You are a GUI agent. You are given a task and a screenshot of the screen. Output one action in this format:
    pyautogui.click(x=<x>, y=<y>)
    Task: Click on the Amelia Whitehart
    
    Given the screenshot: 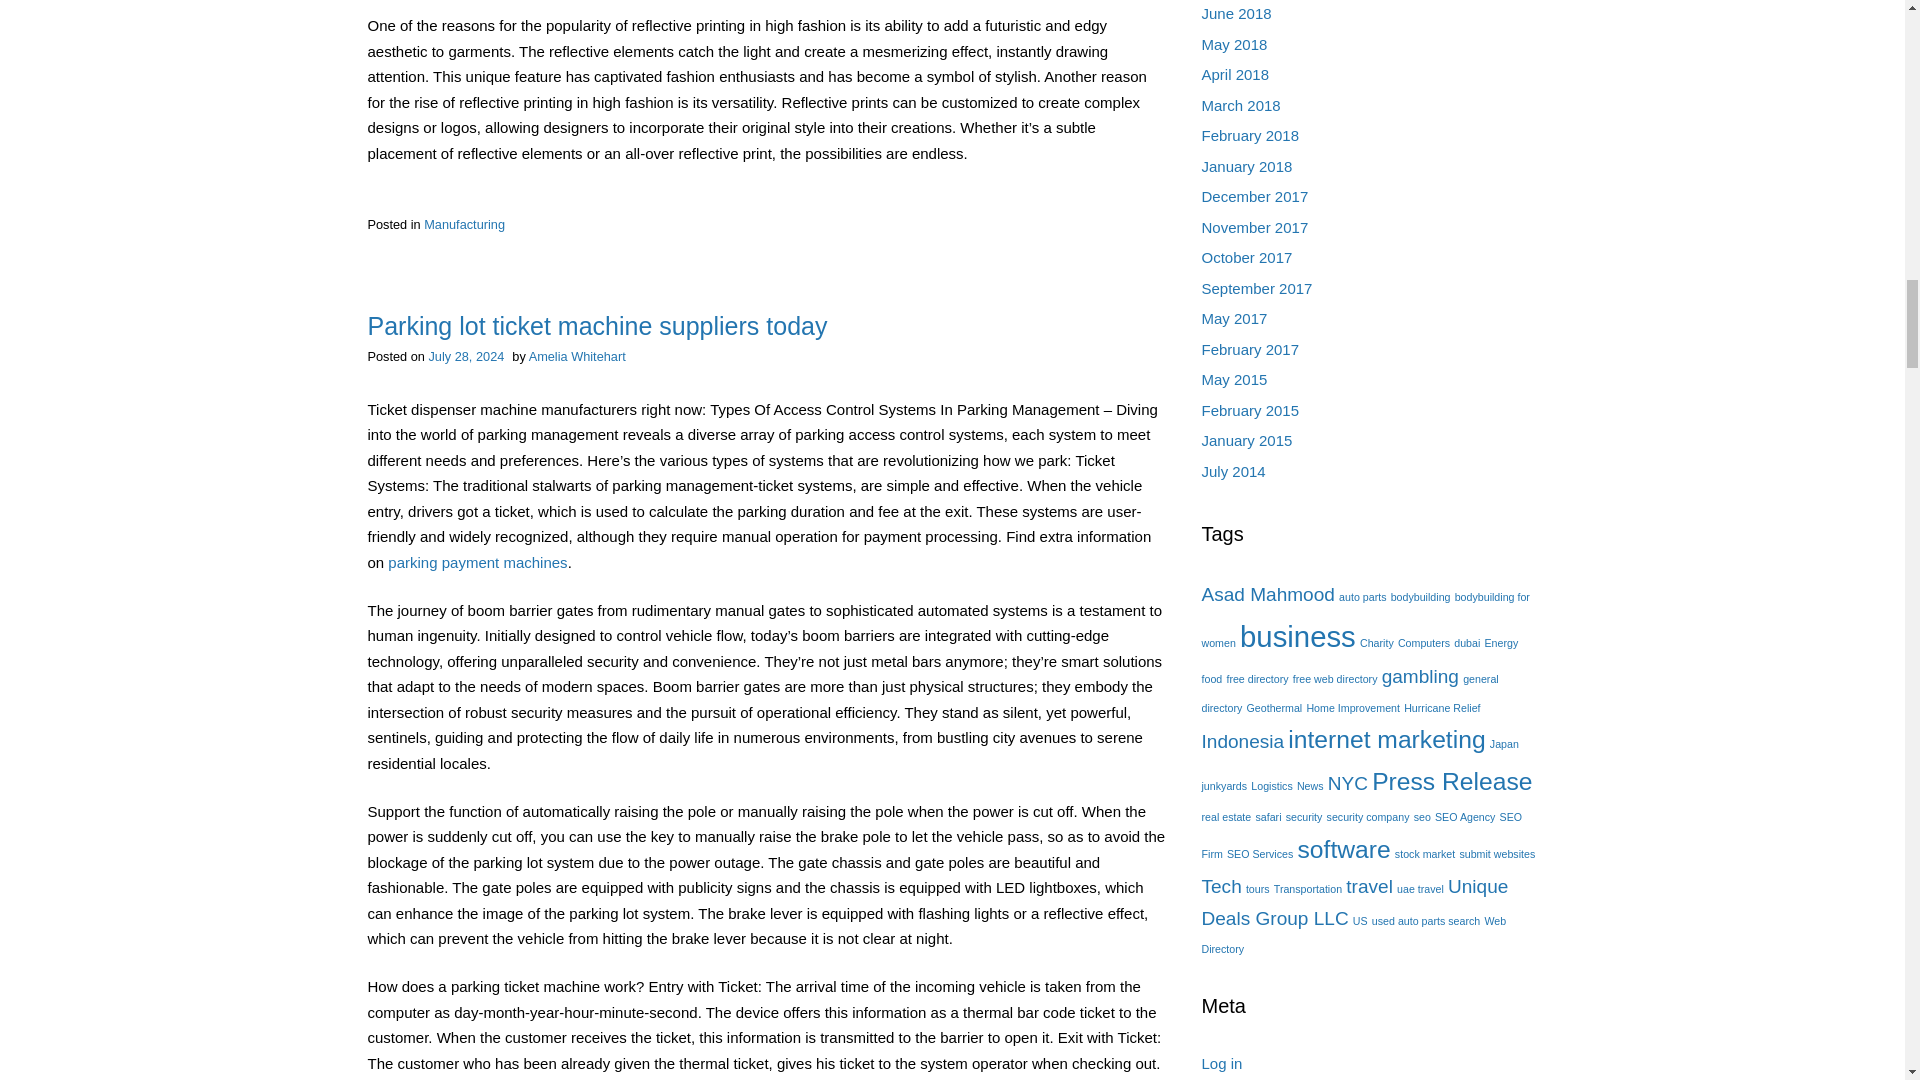 What is the action you would take?
    pyautogui.click(x=577, y=356)
    